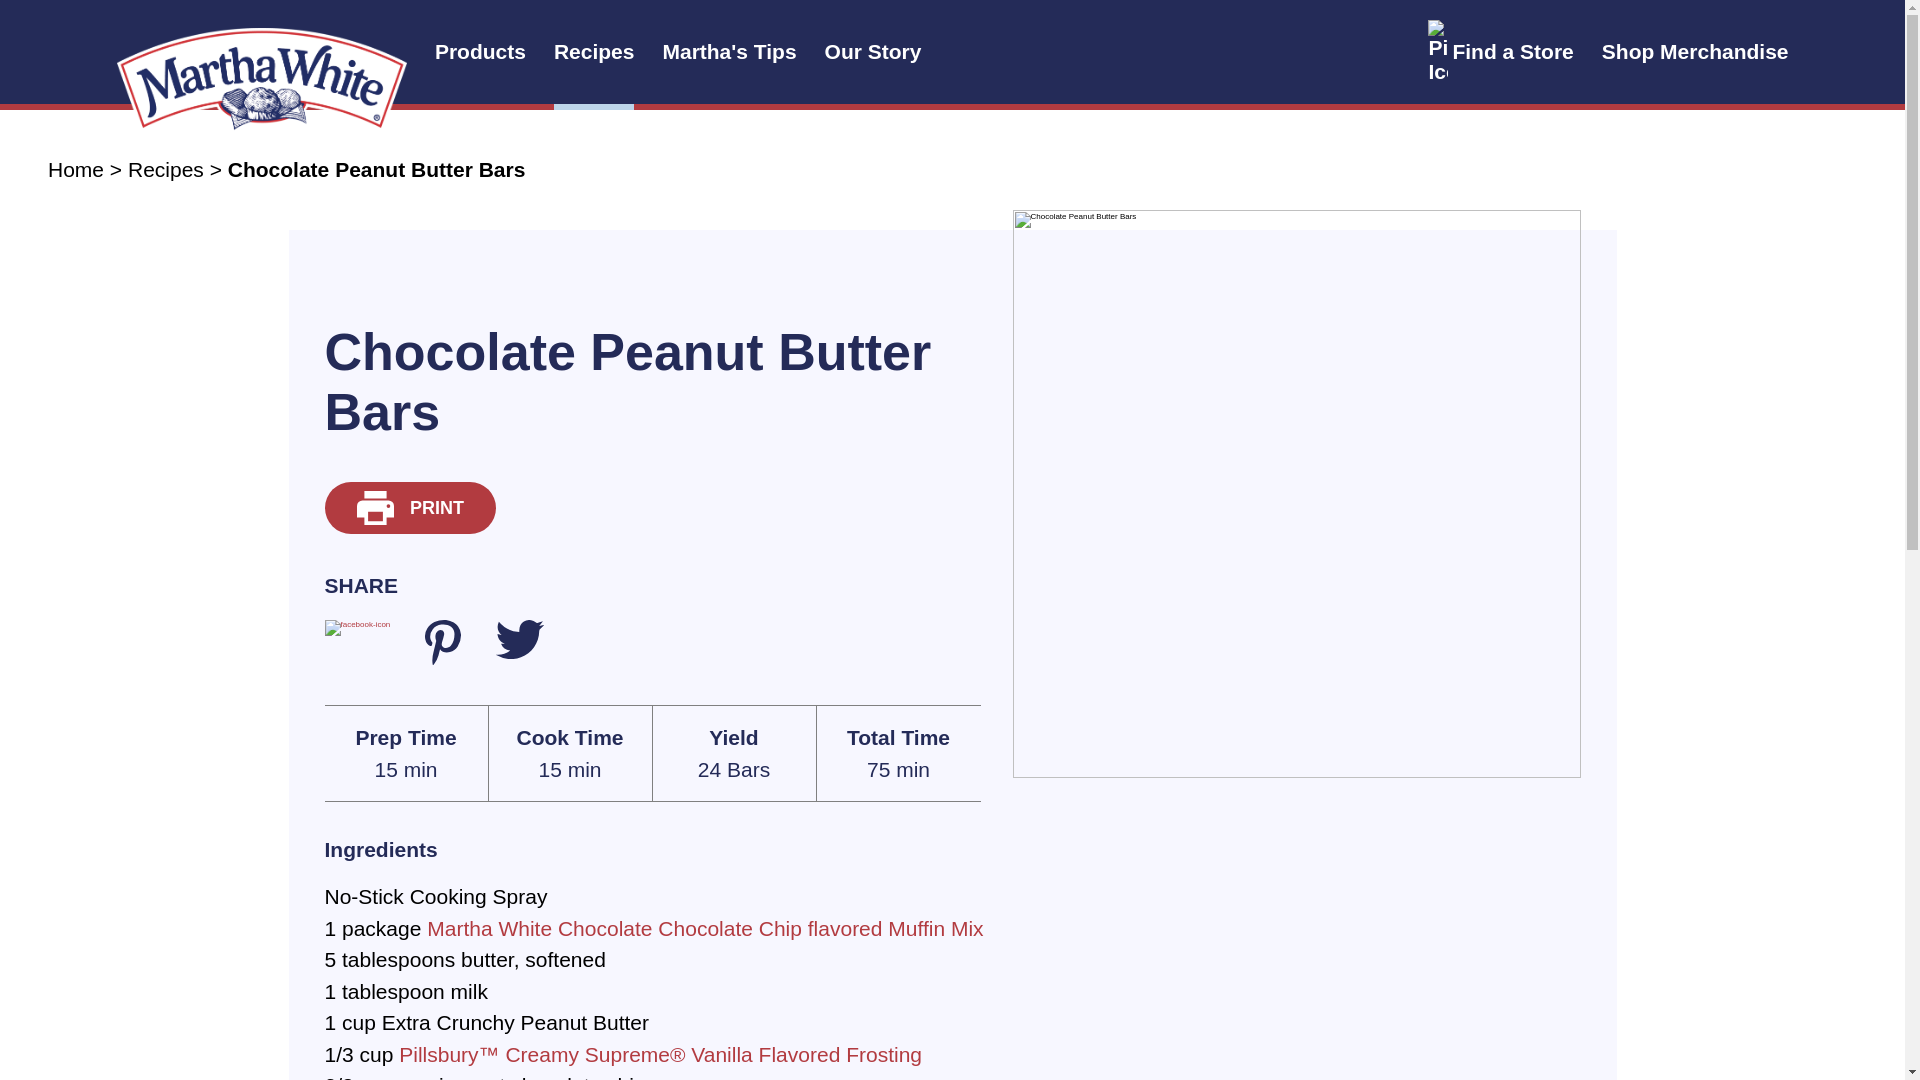 This screenshot has width=1920, height=1080. Describe the element at coordinates (410, 508) in the screenshot. I see `PRINT` at that location.